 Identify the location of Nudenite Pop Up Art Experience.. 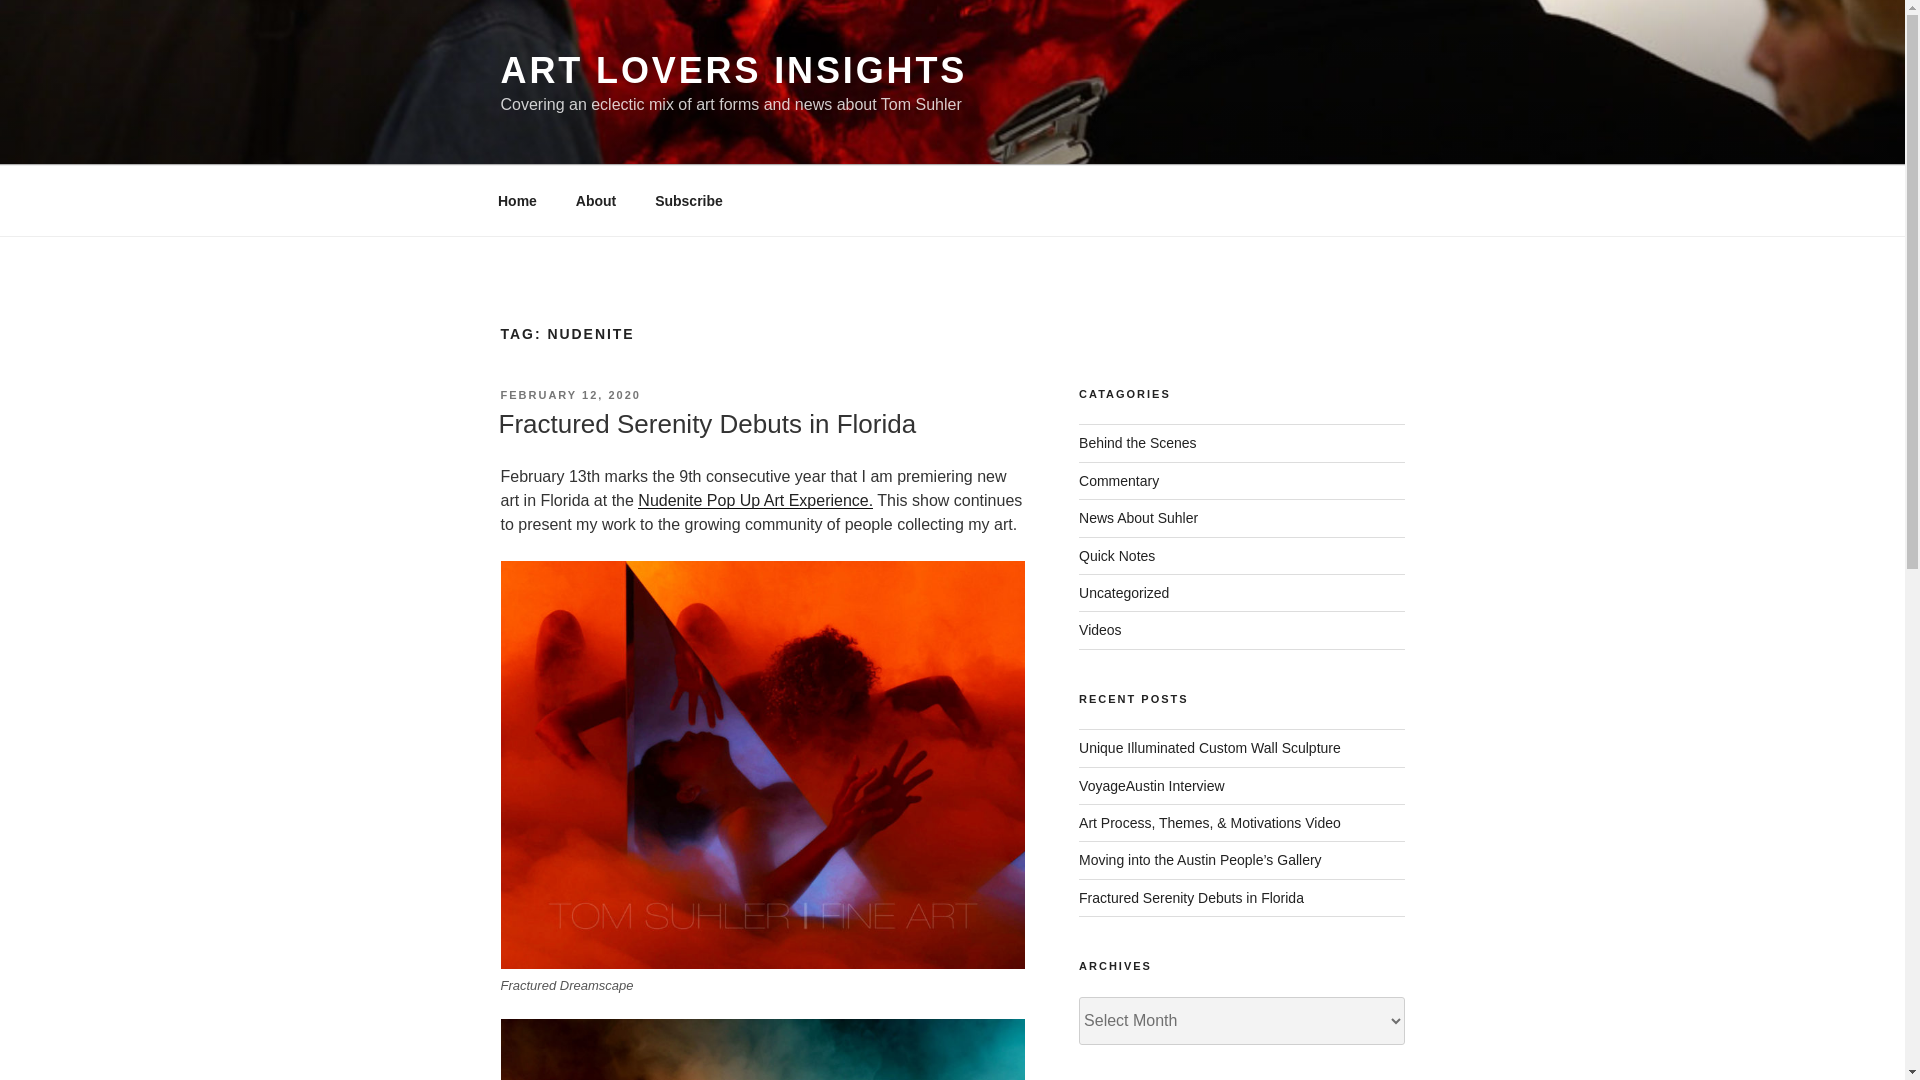
(755, 500).